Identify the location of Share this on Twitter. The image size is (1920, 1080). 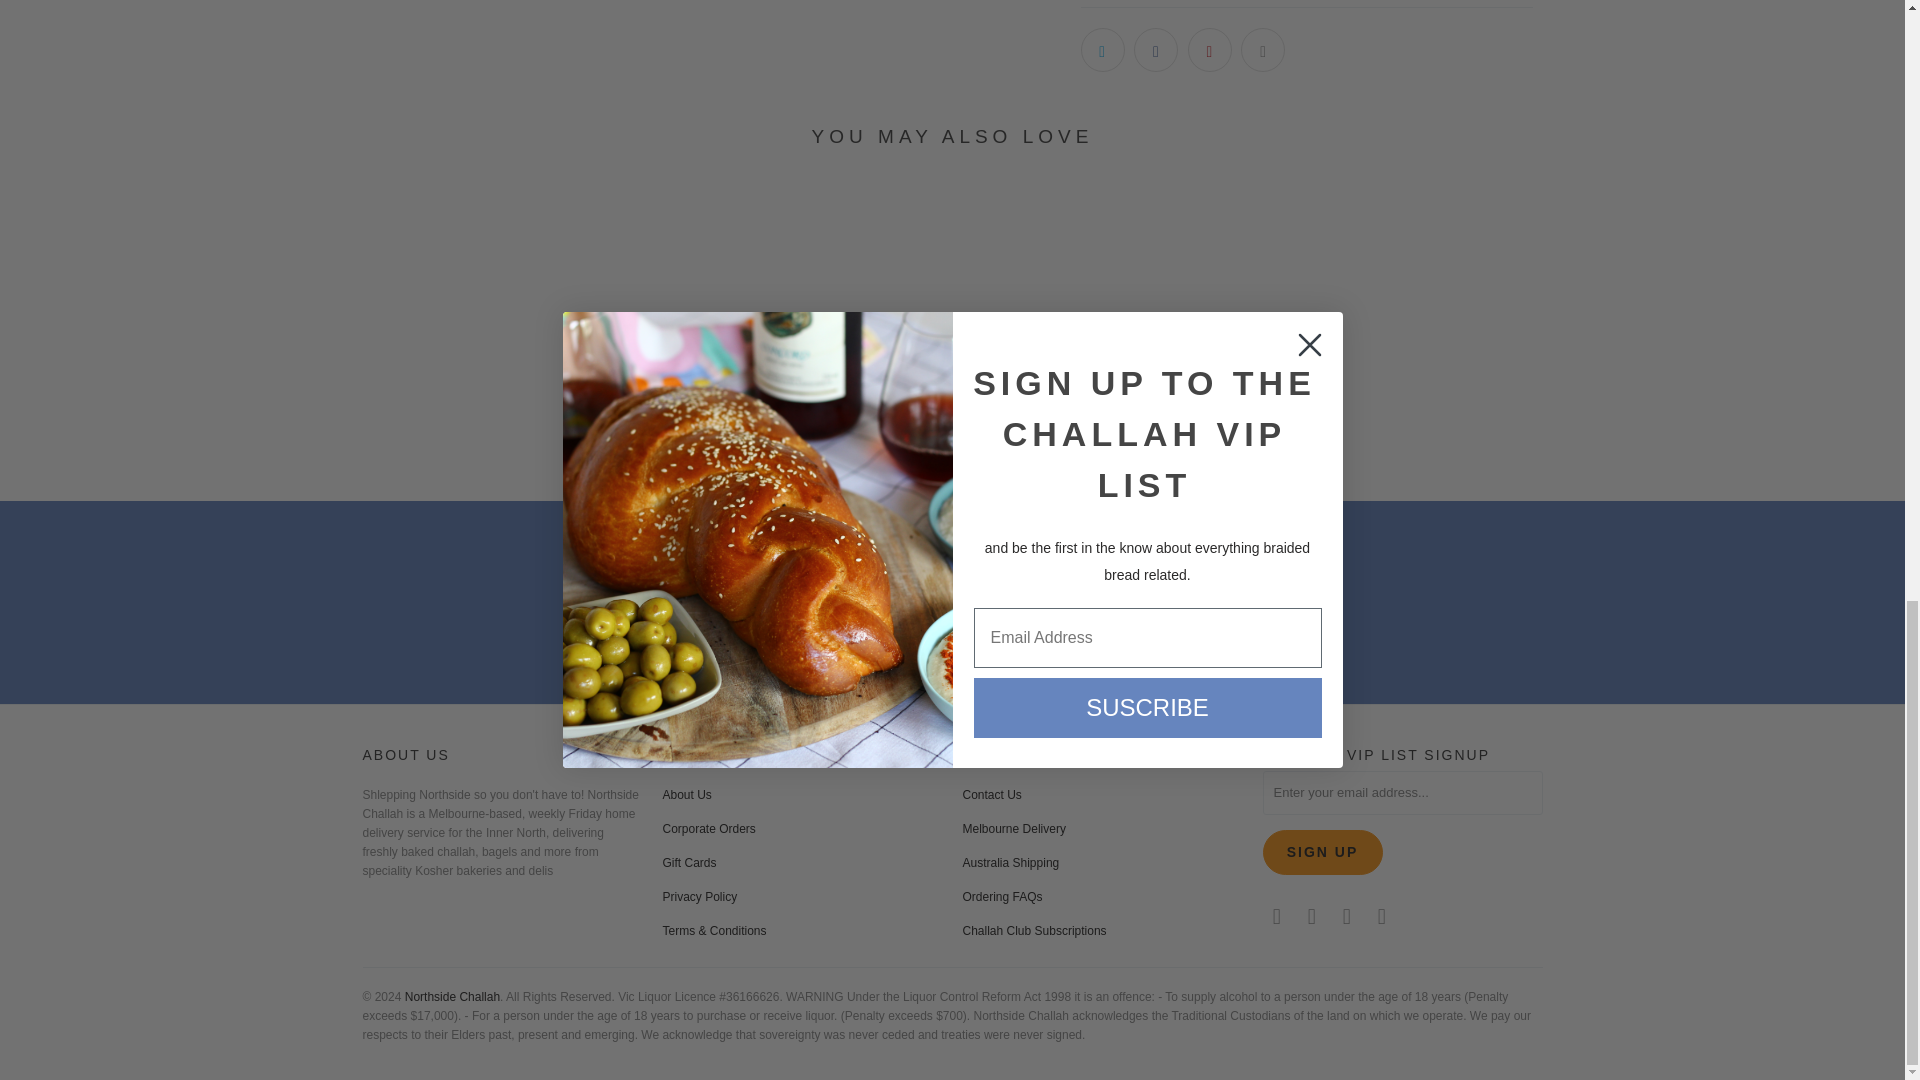
(1101, 50).